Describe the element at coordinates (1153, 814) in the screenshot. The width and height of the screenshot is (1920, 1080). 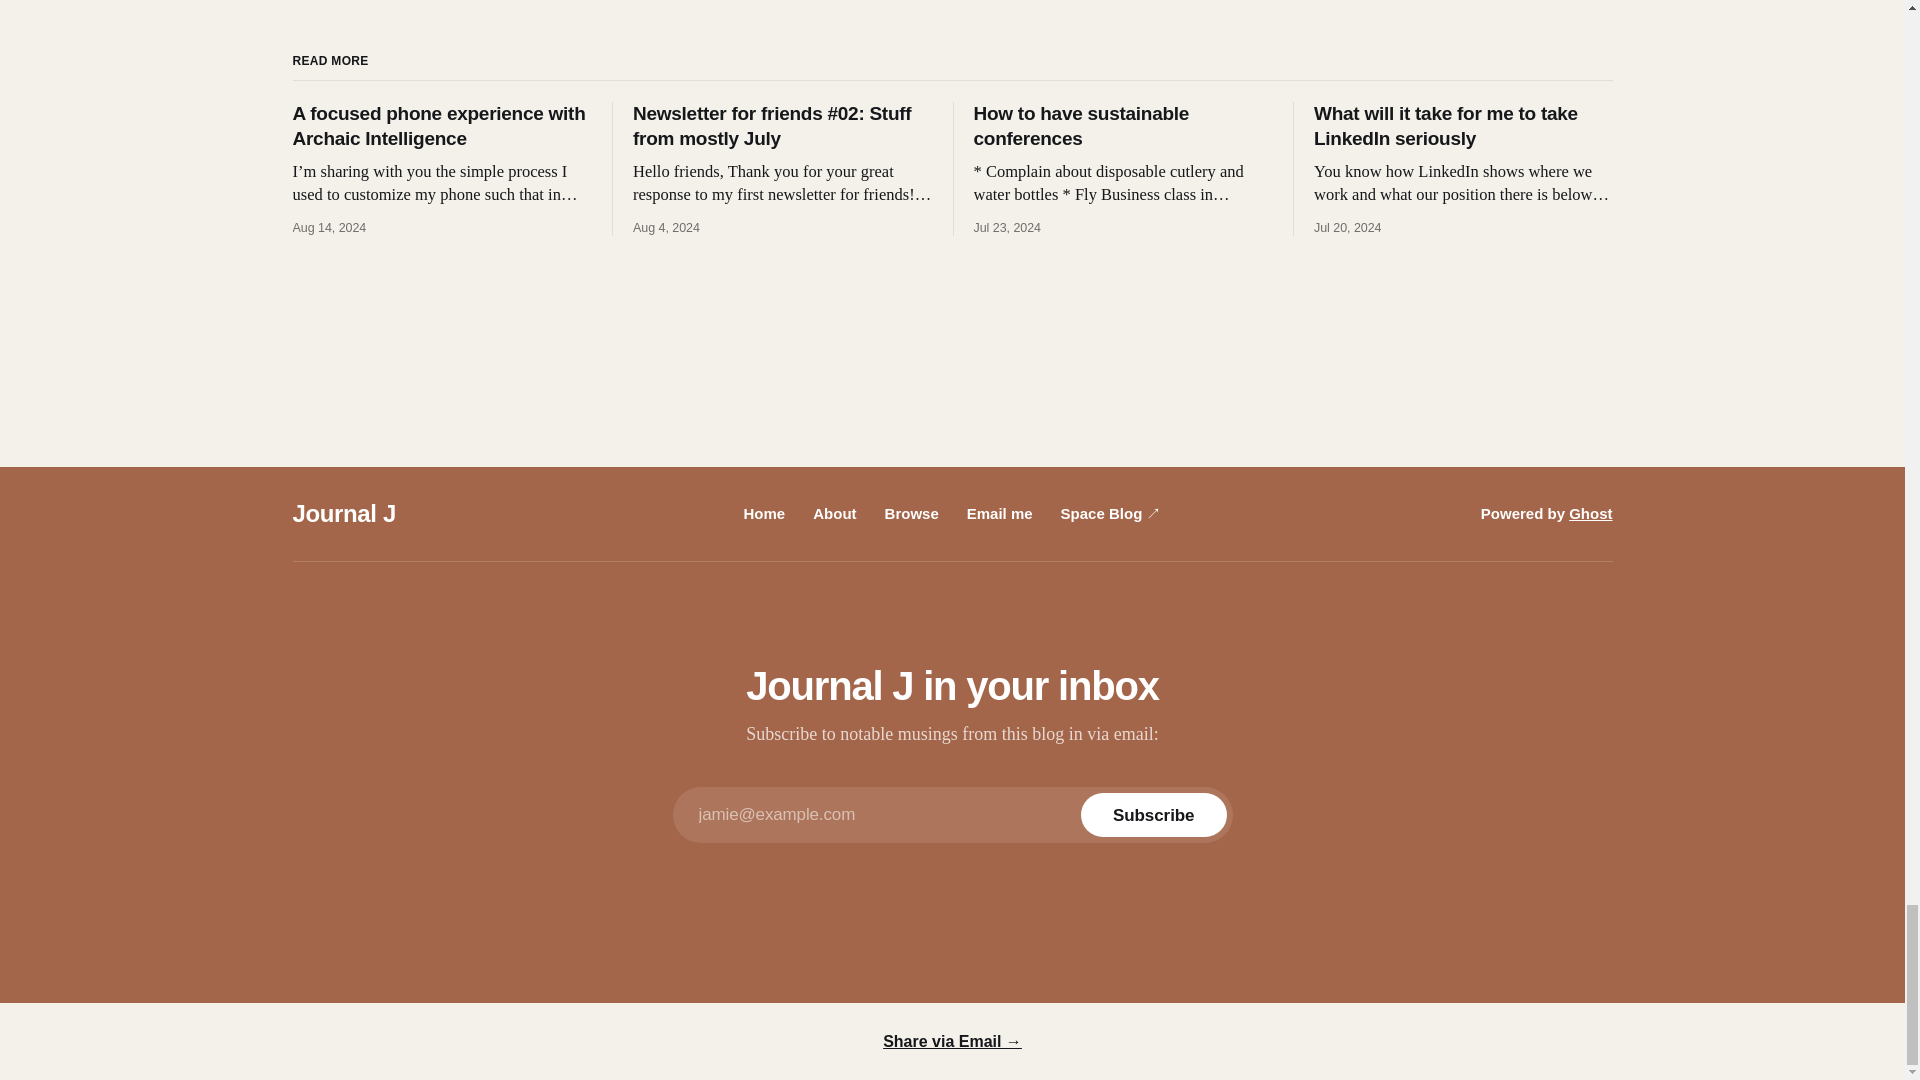
I see `Subscribe` at that location.